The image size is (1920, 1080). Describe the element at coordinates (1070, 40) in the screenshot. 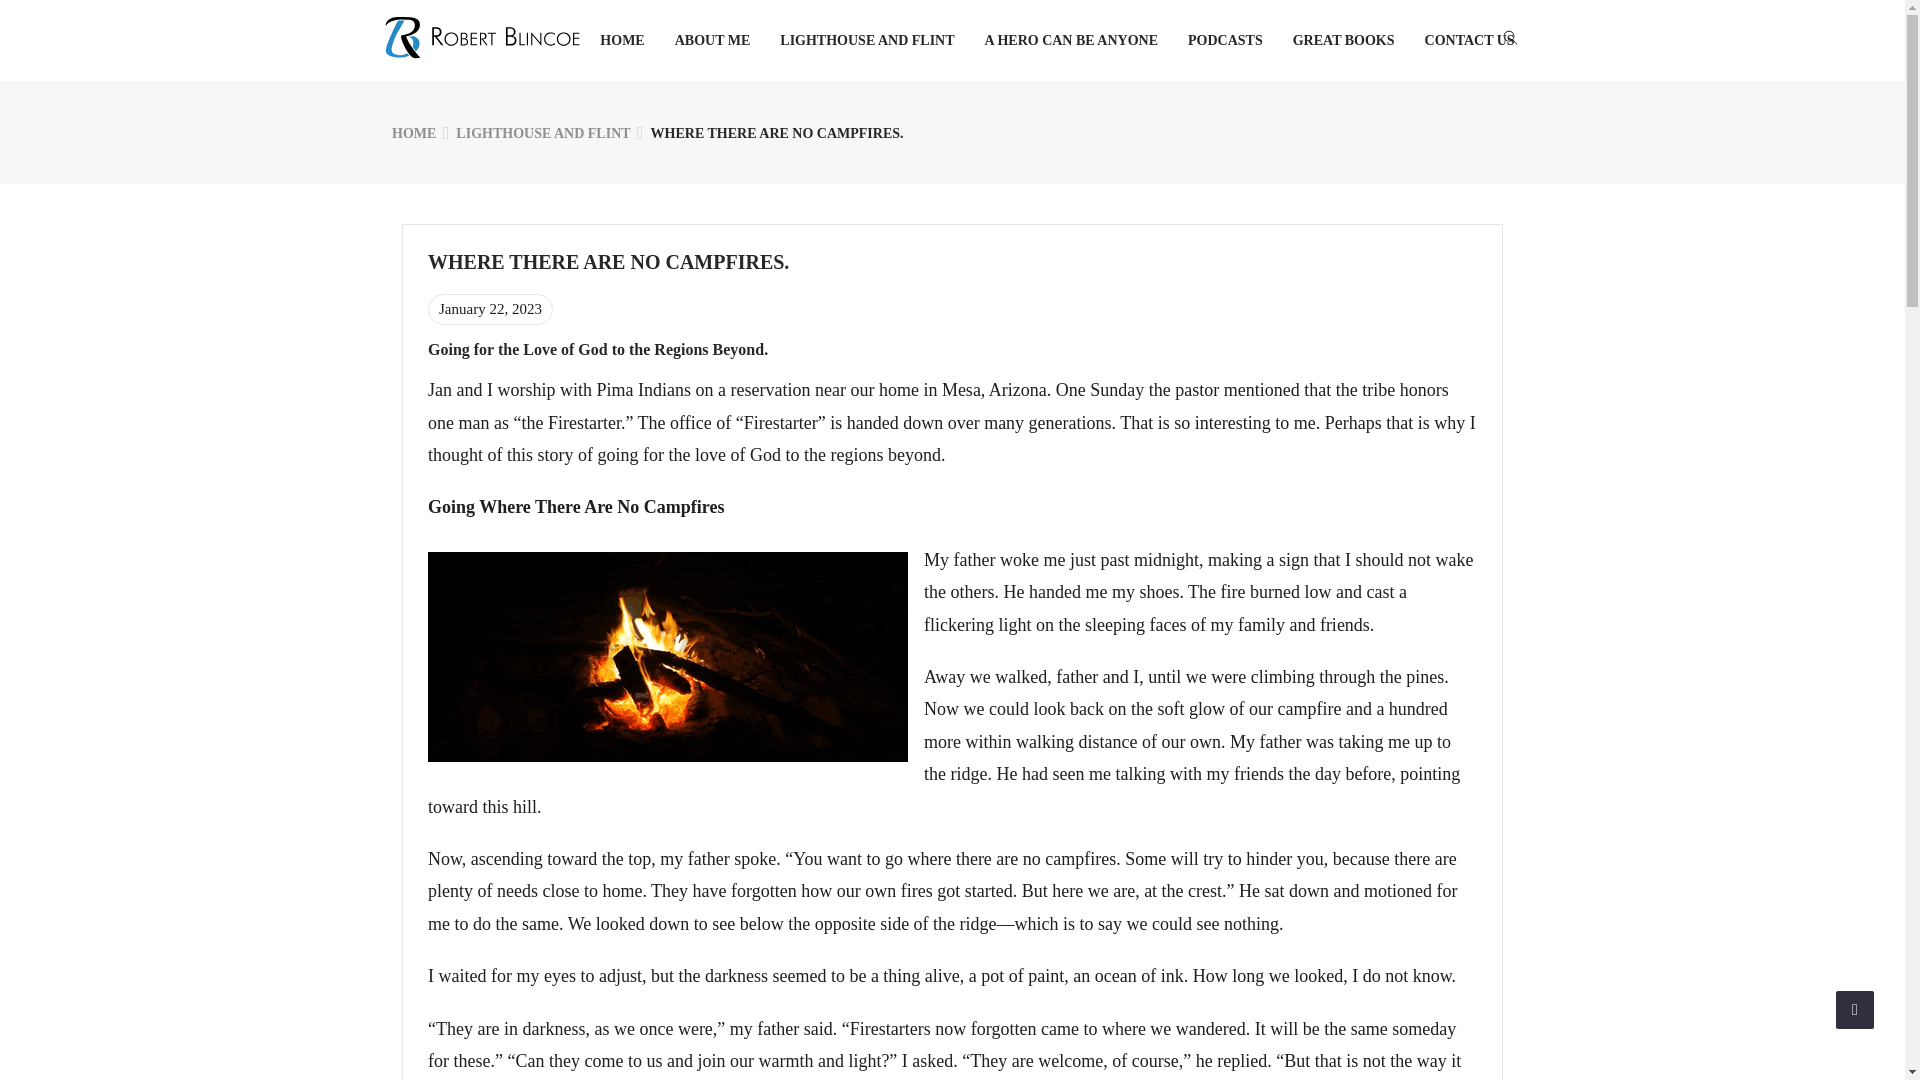

I see `A HERO CAN BE ANYONE` at that location.